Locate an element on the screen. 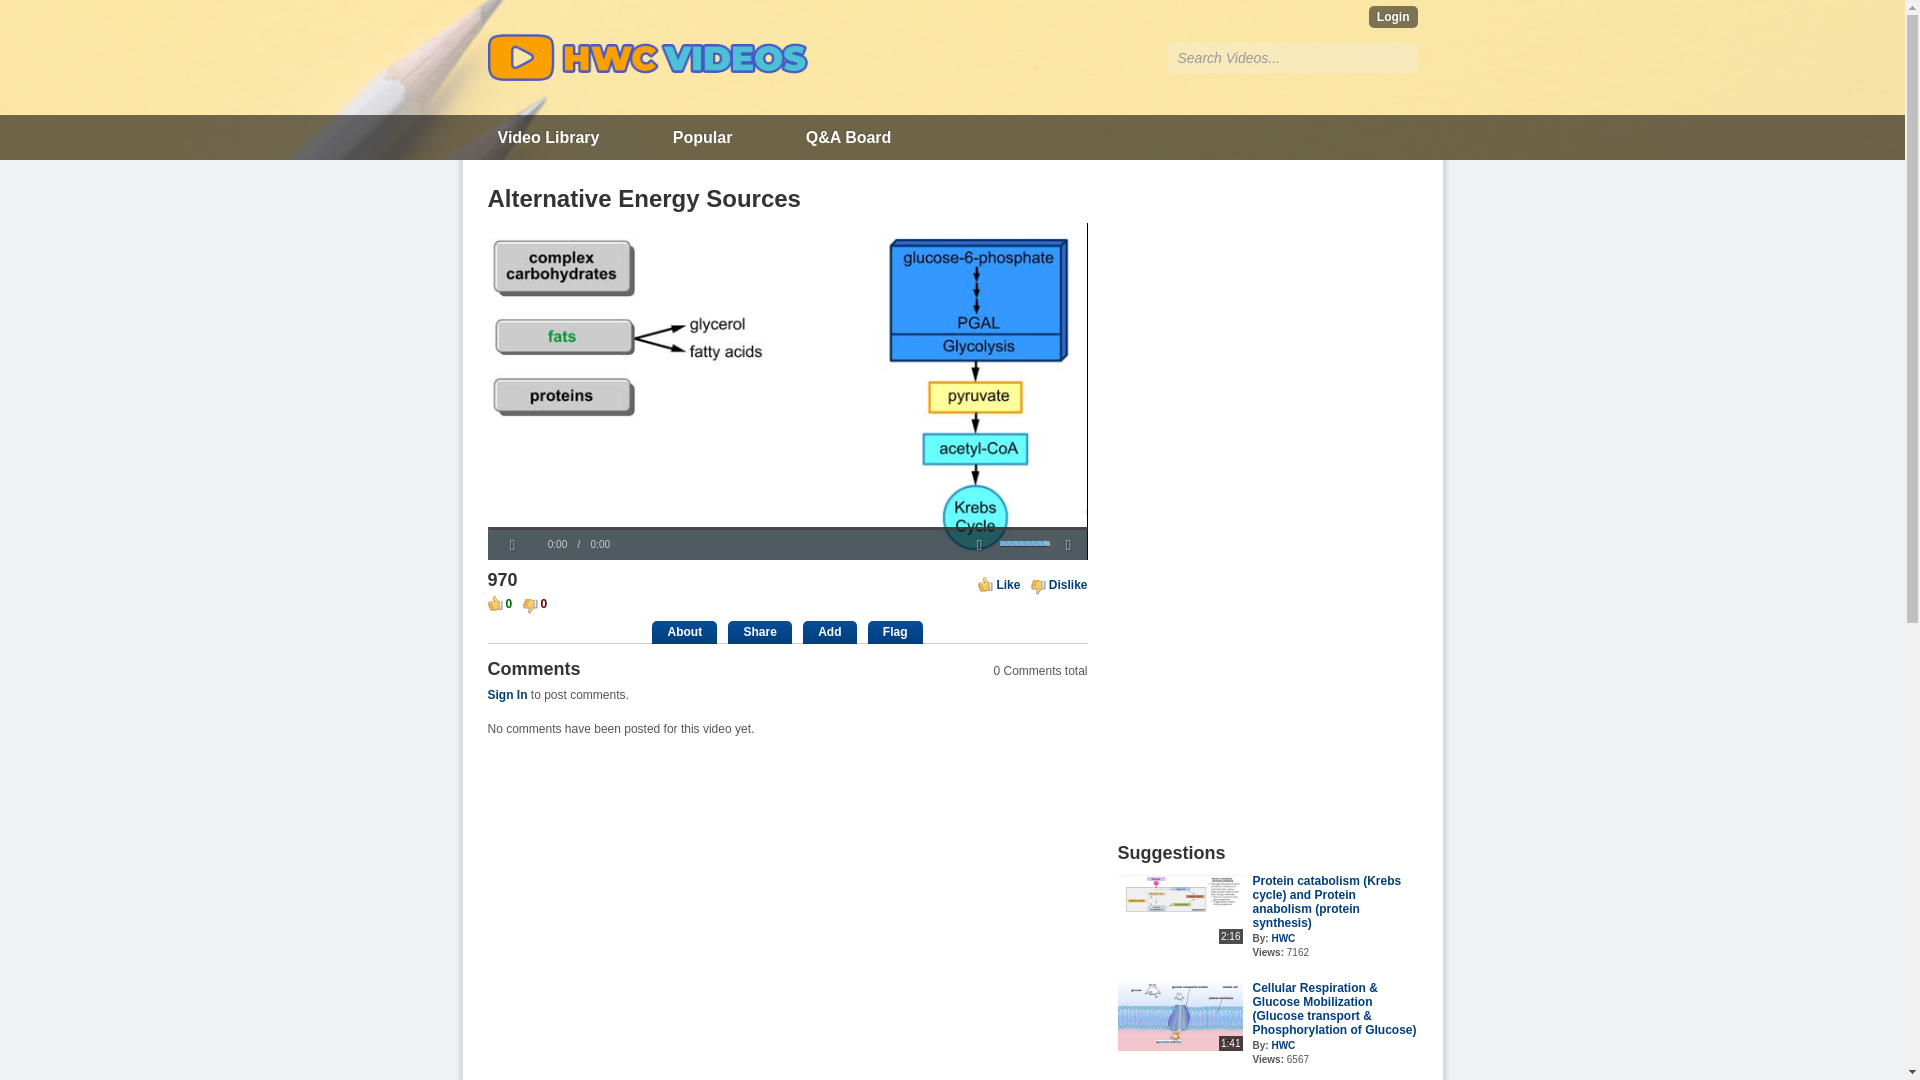  Flag is located at coordinates (895, 632).